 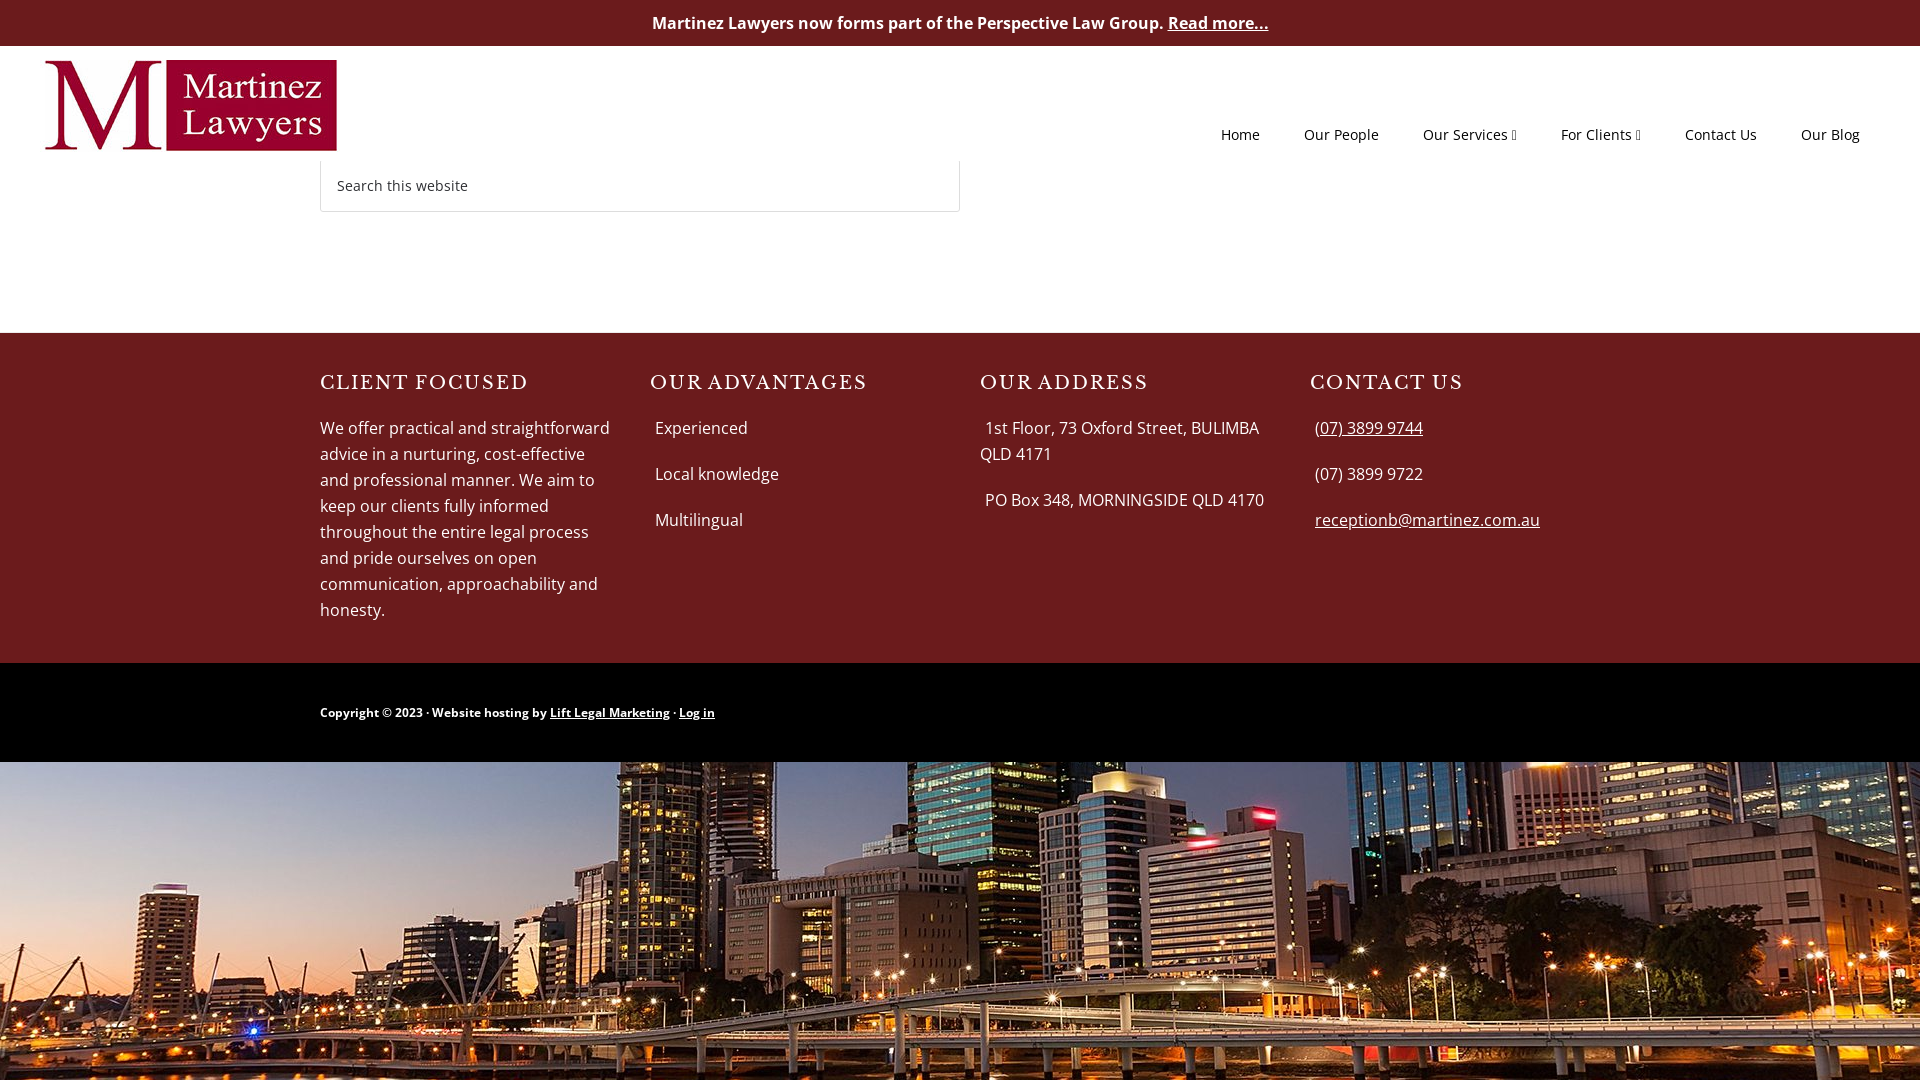 What do you see at coordinates (978, 92) in the screenshot?
I see `homepage` at bounding box center [978, 92].